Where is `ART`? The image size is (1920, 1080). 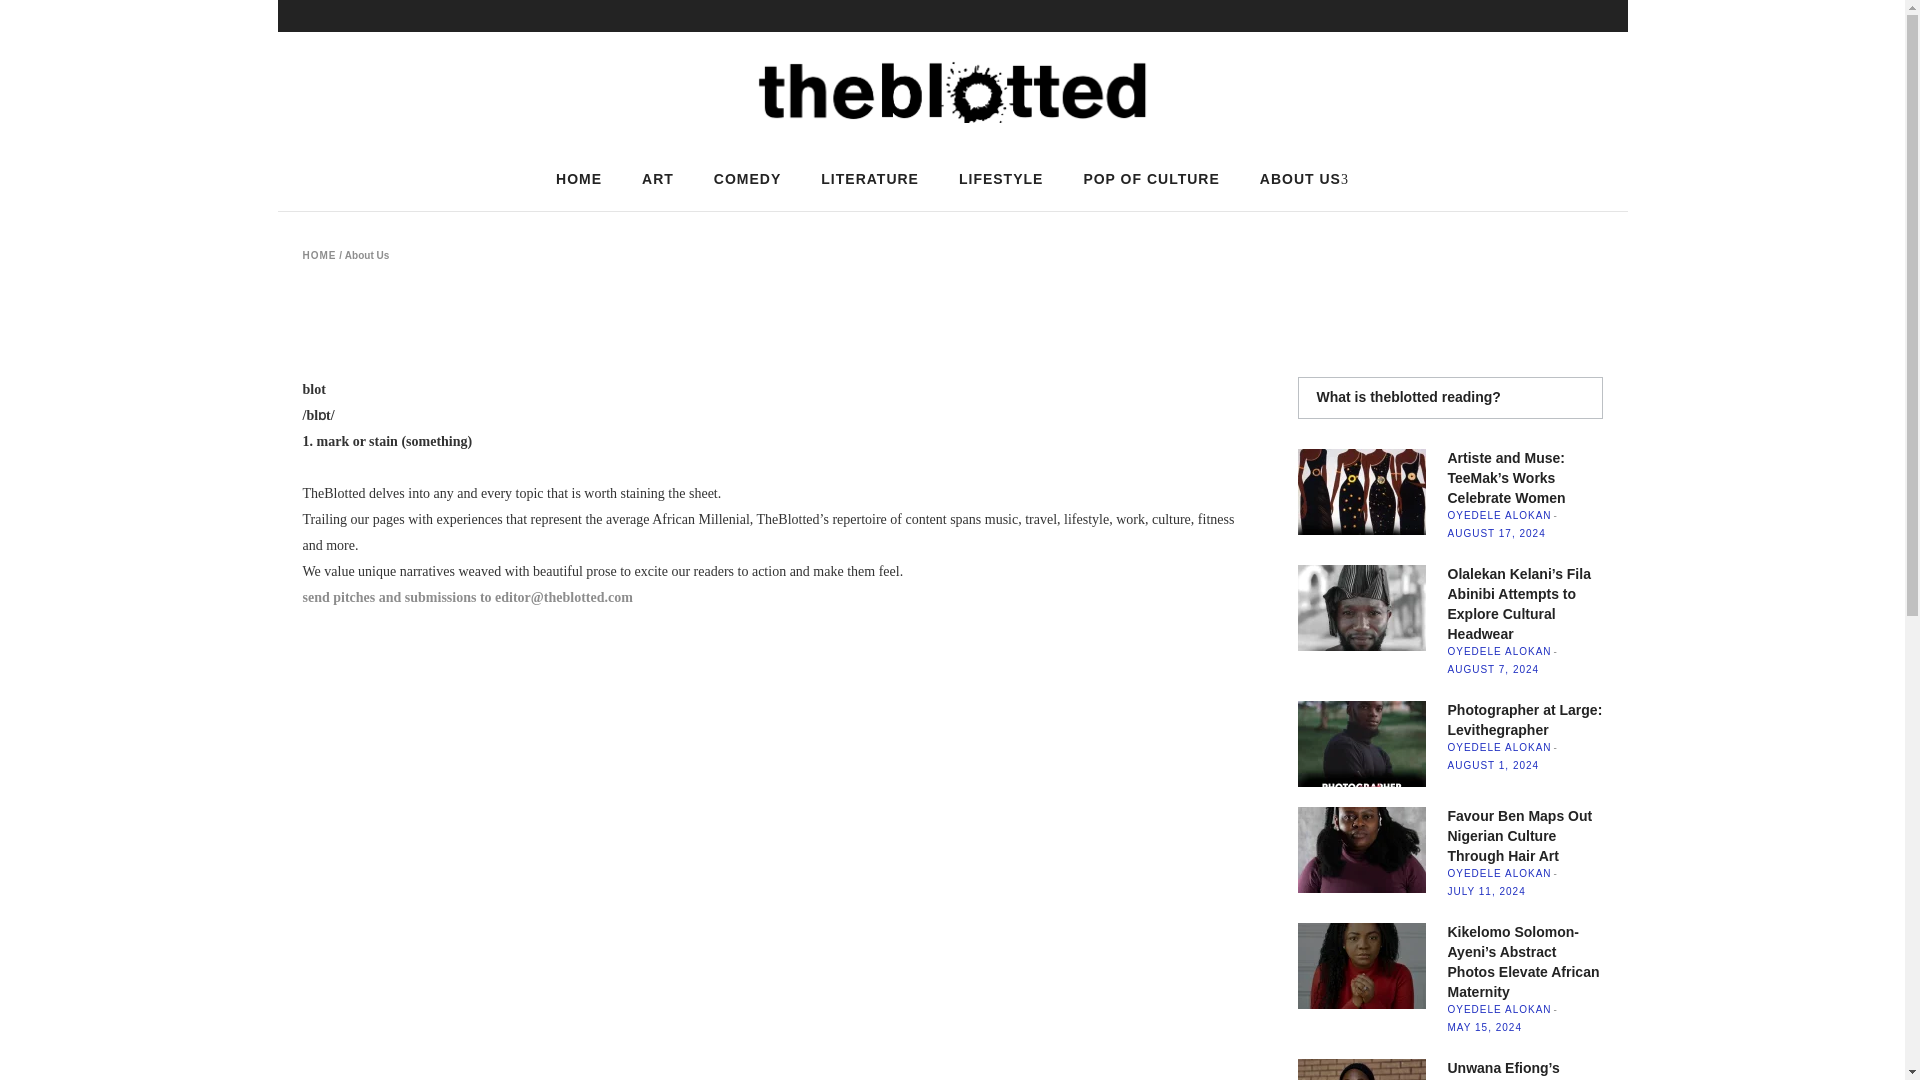
ART is located at coordinates (658, 178).